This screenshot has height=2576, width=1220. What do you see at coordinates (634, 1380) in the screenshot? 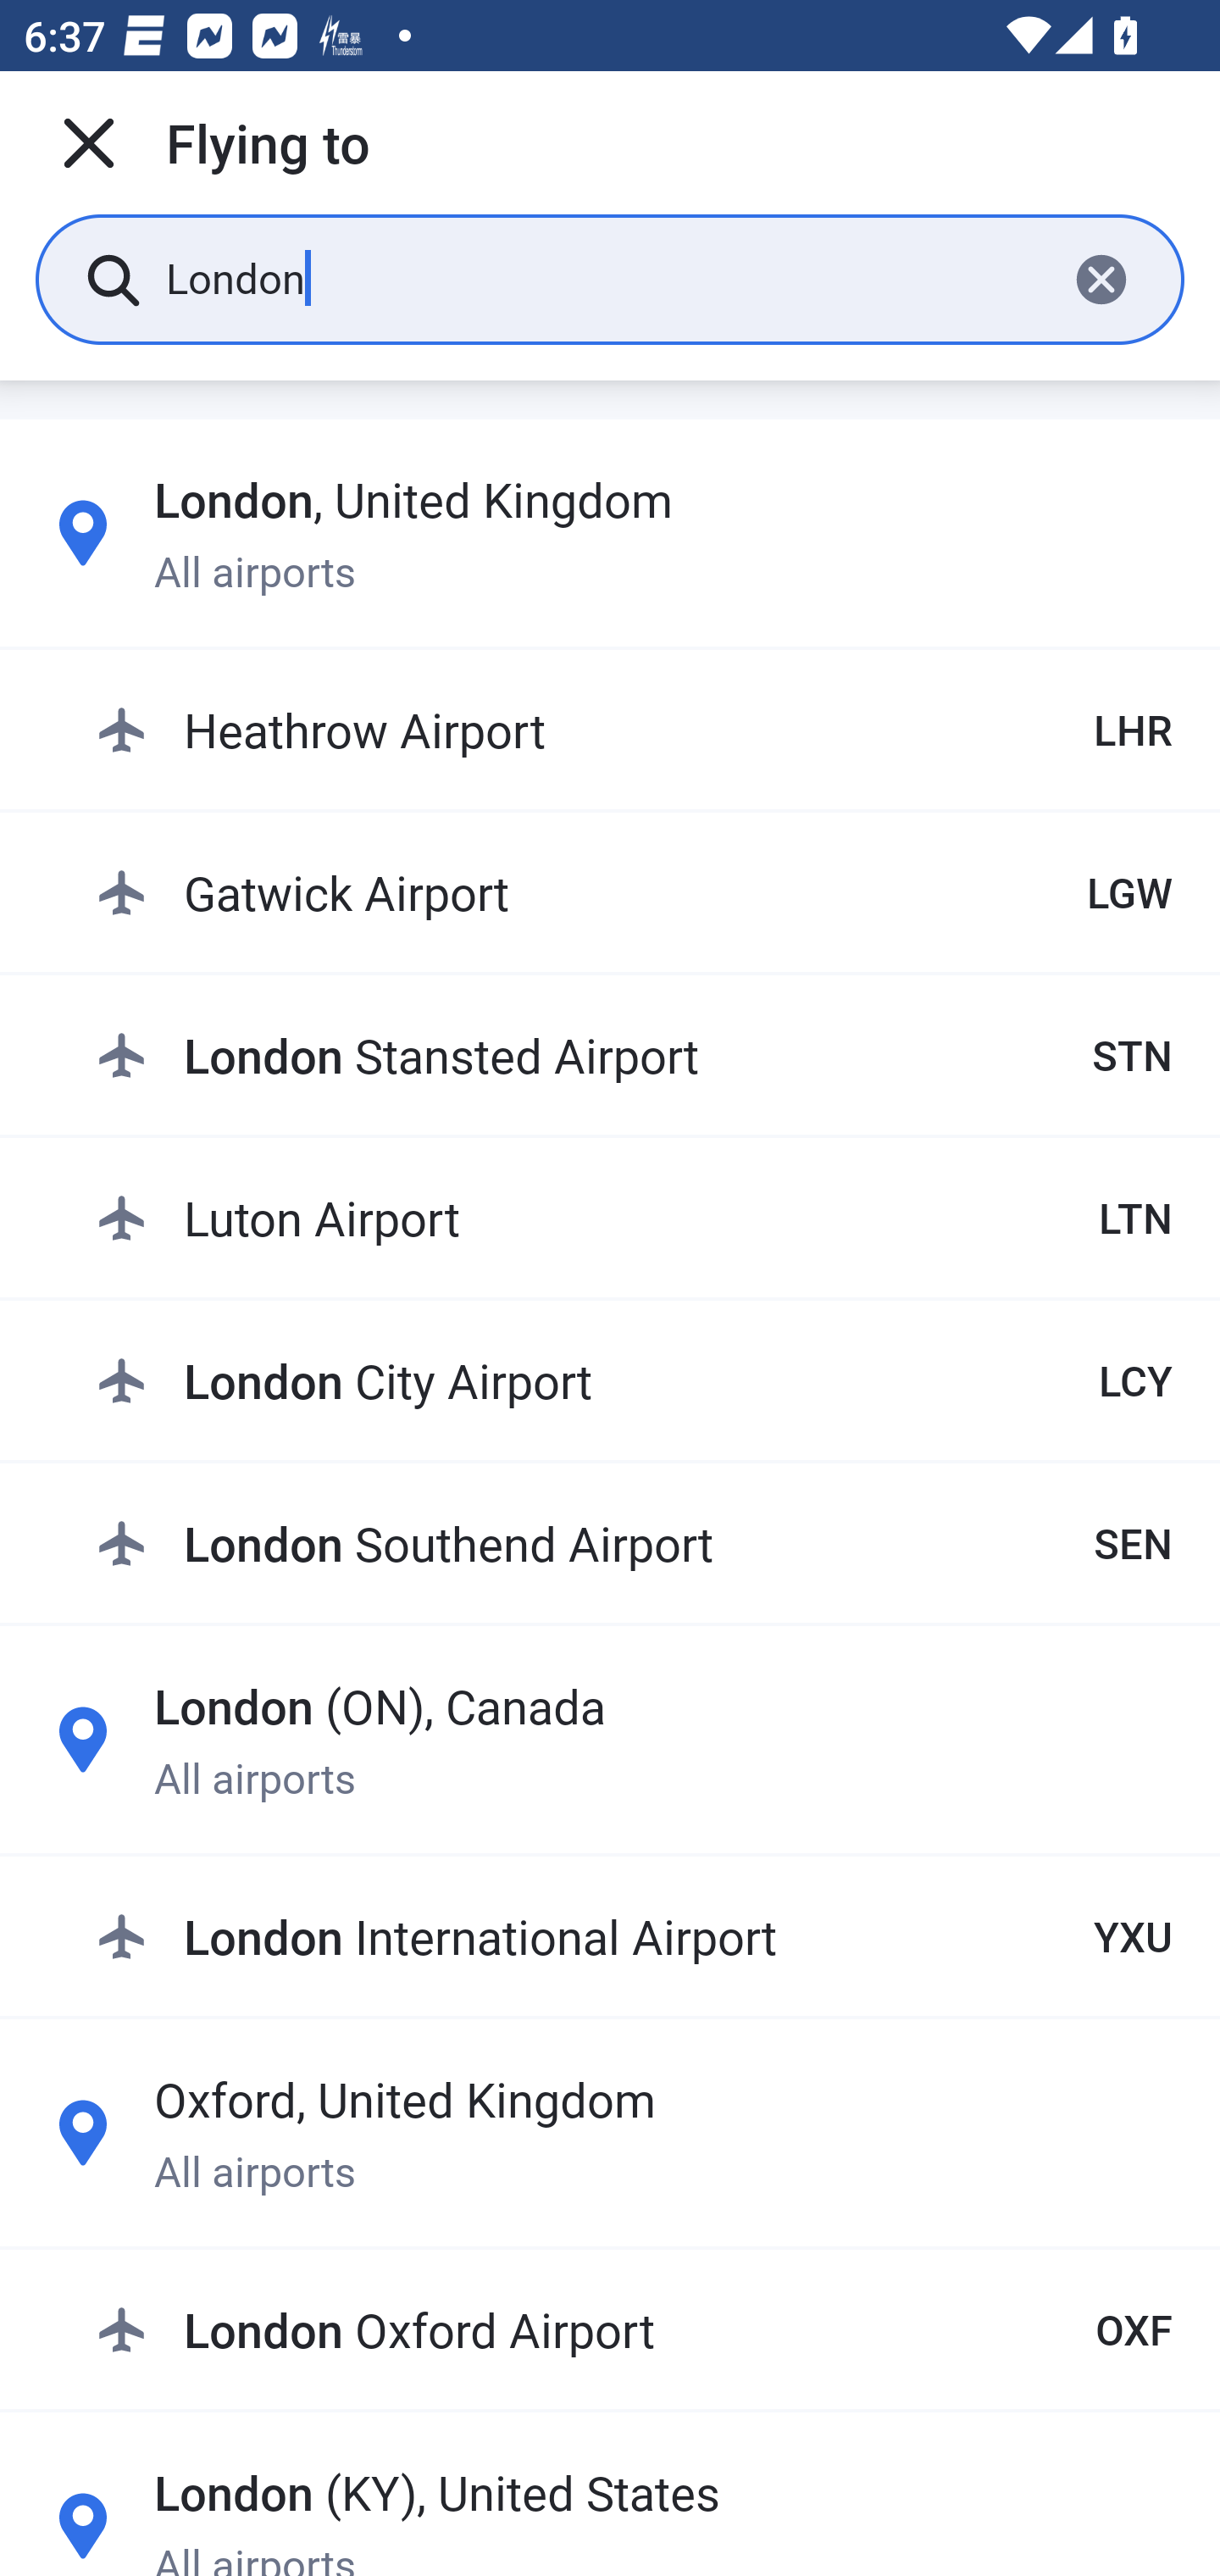
I see `London City Airport LCY` at bounding box center [634, 1380].